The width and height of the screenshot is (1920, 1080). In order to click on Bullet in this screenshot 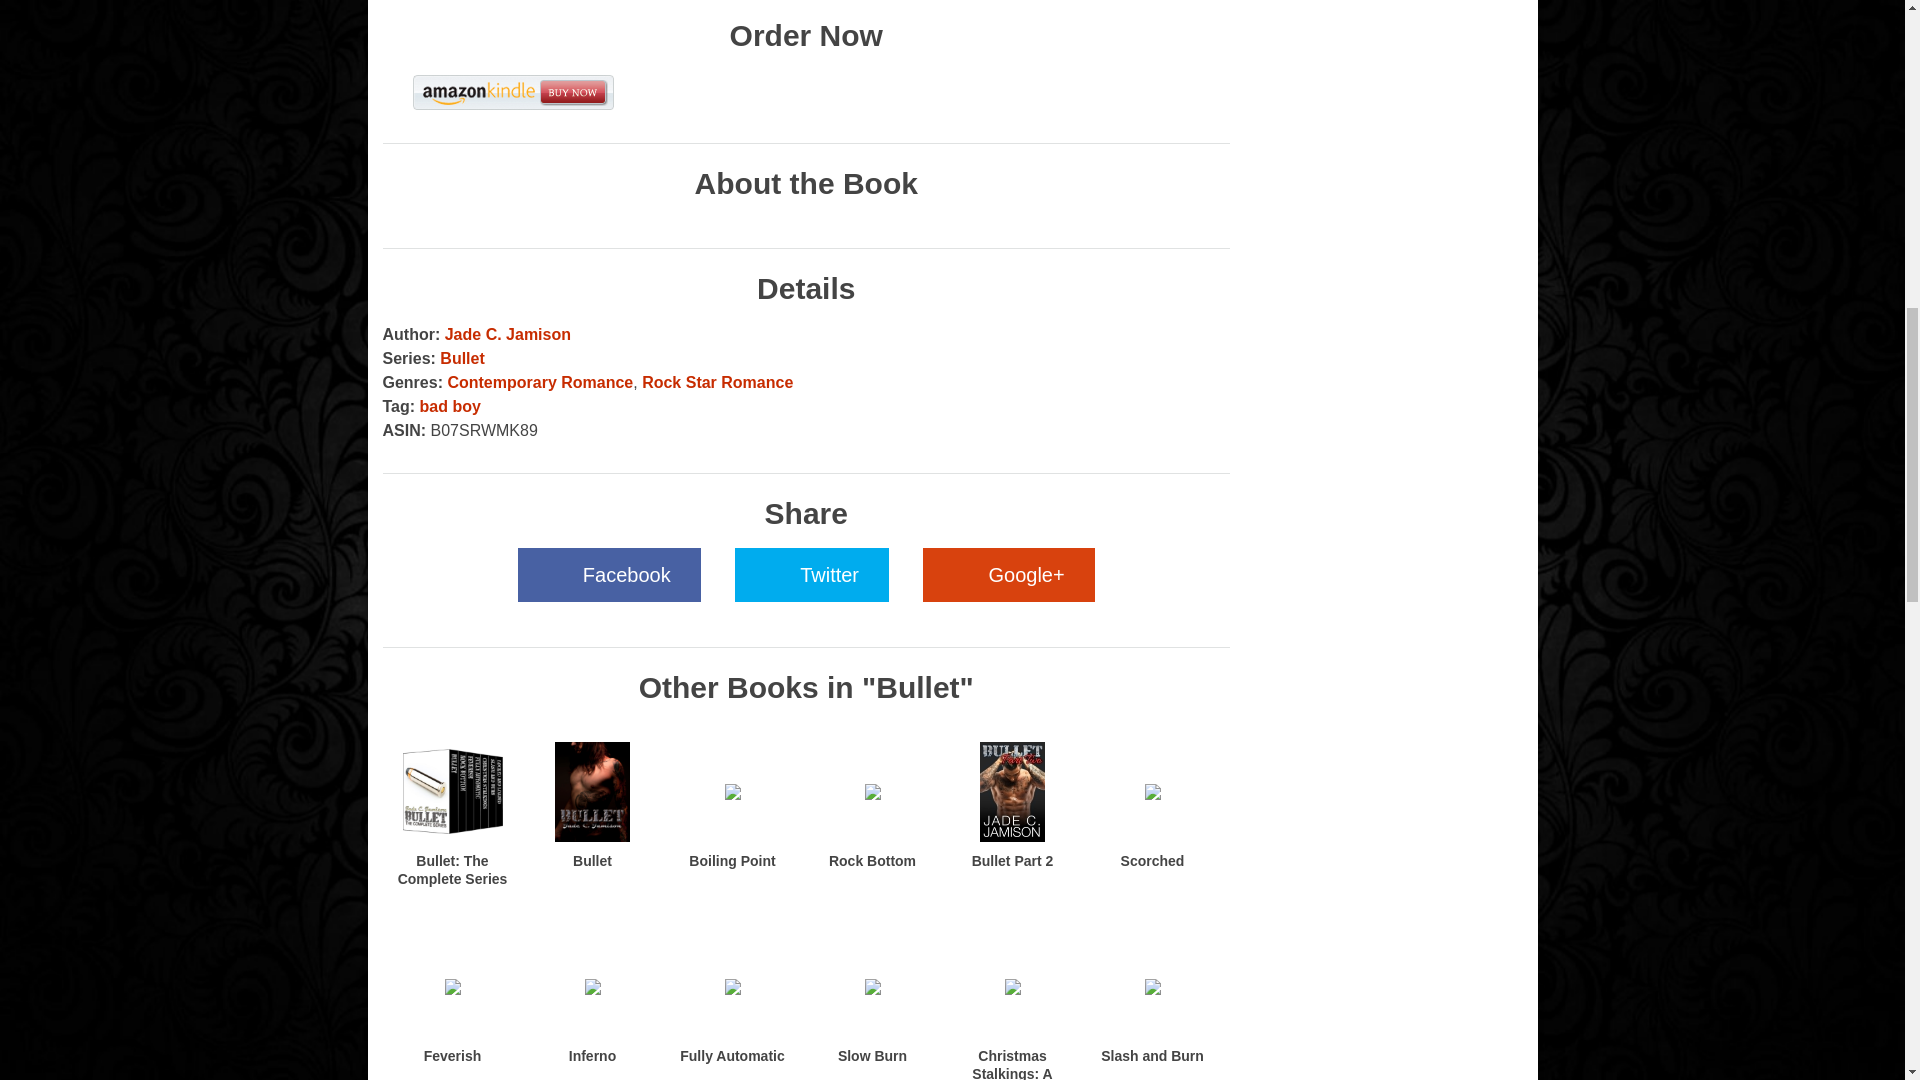, I will do `click(461, 358)`.